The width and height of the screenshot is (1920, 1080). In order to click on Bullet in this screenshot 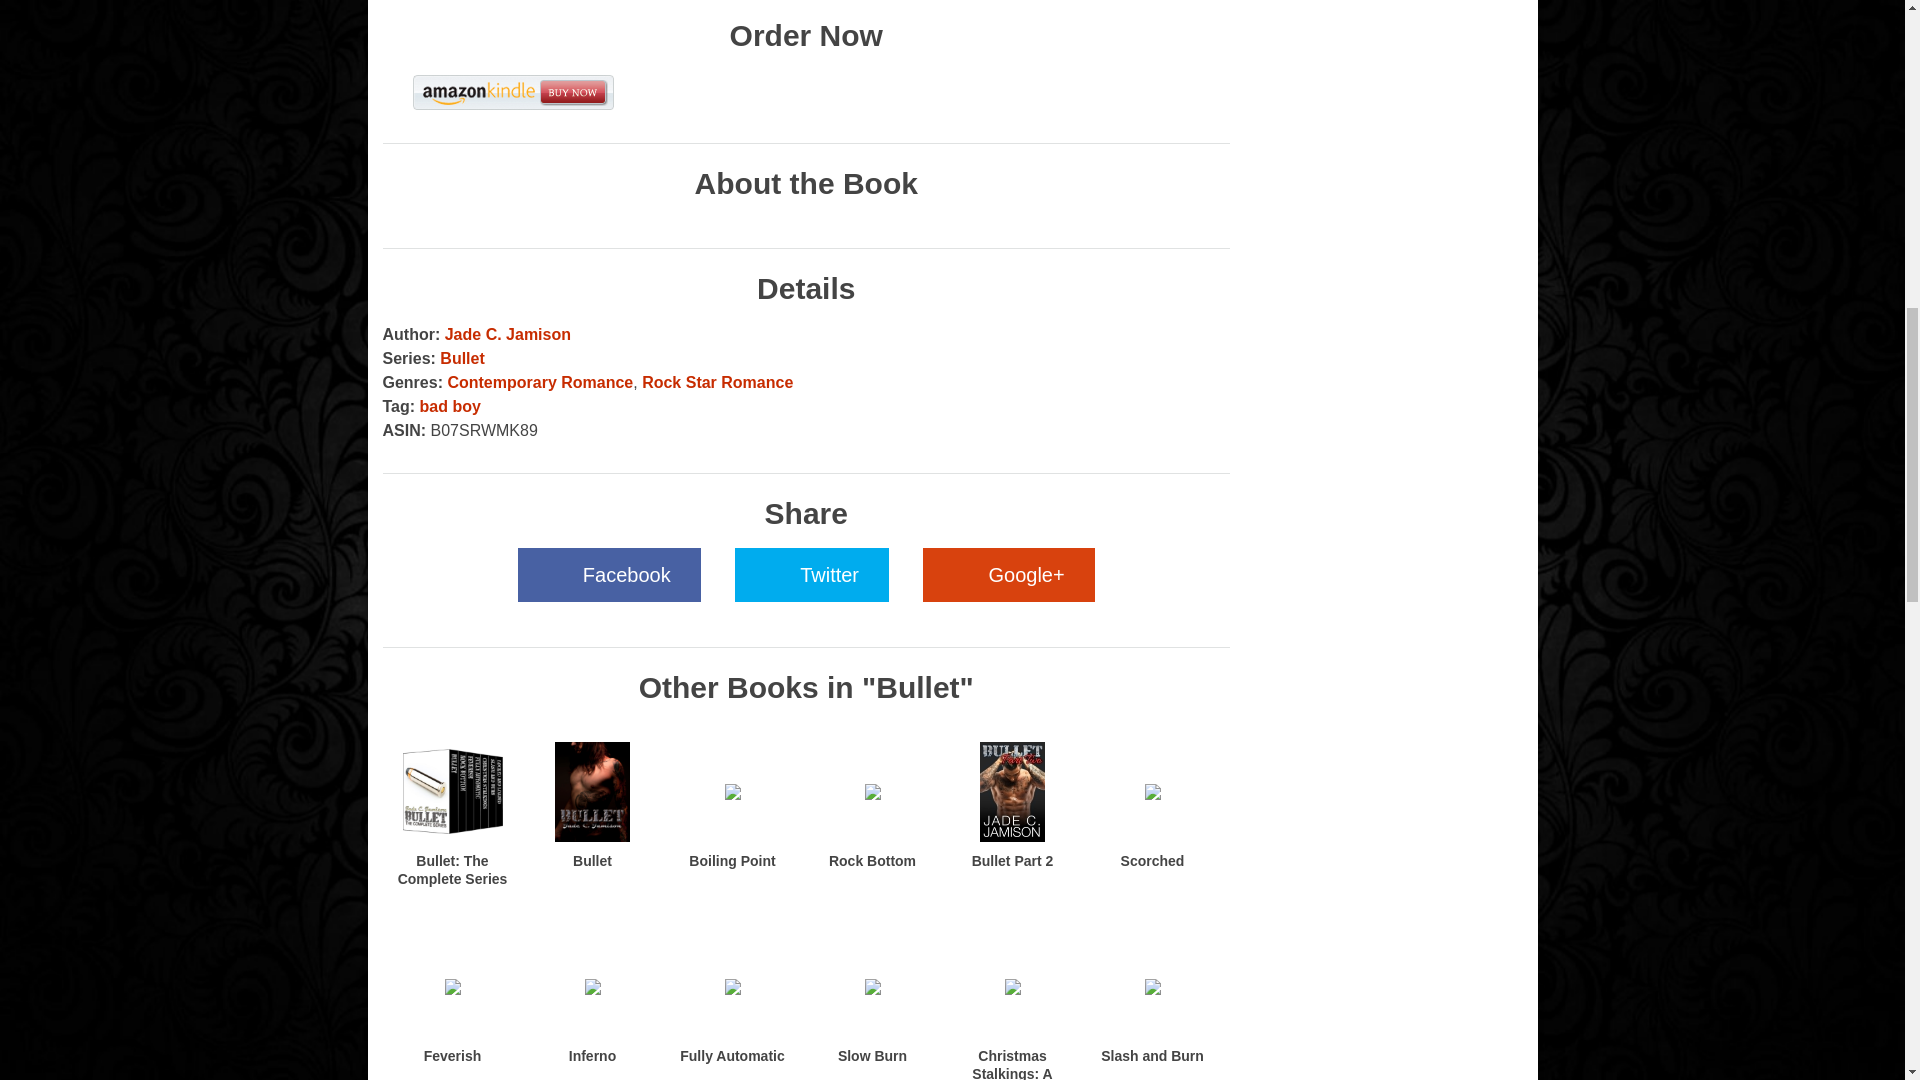, I will do `click(461, 358)`.